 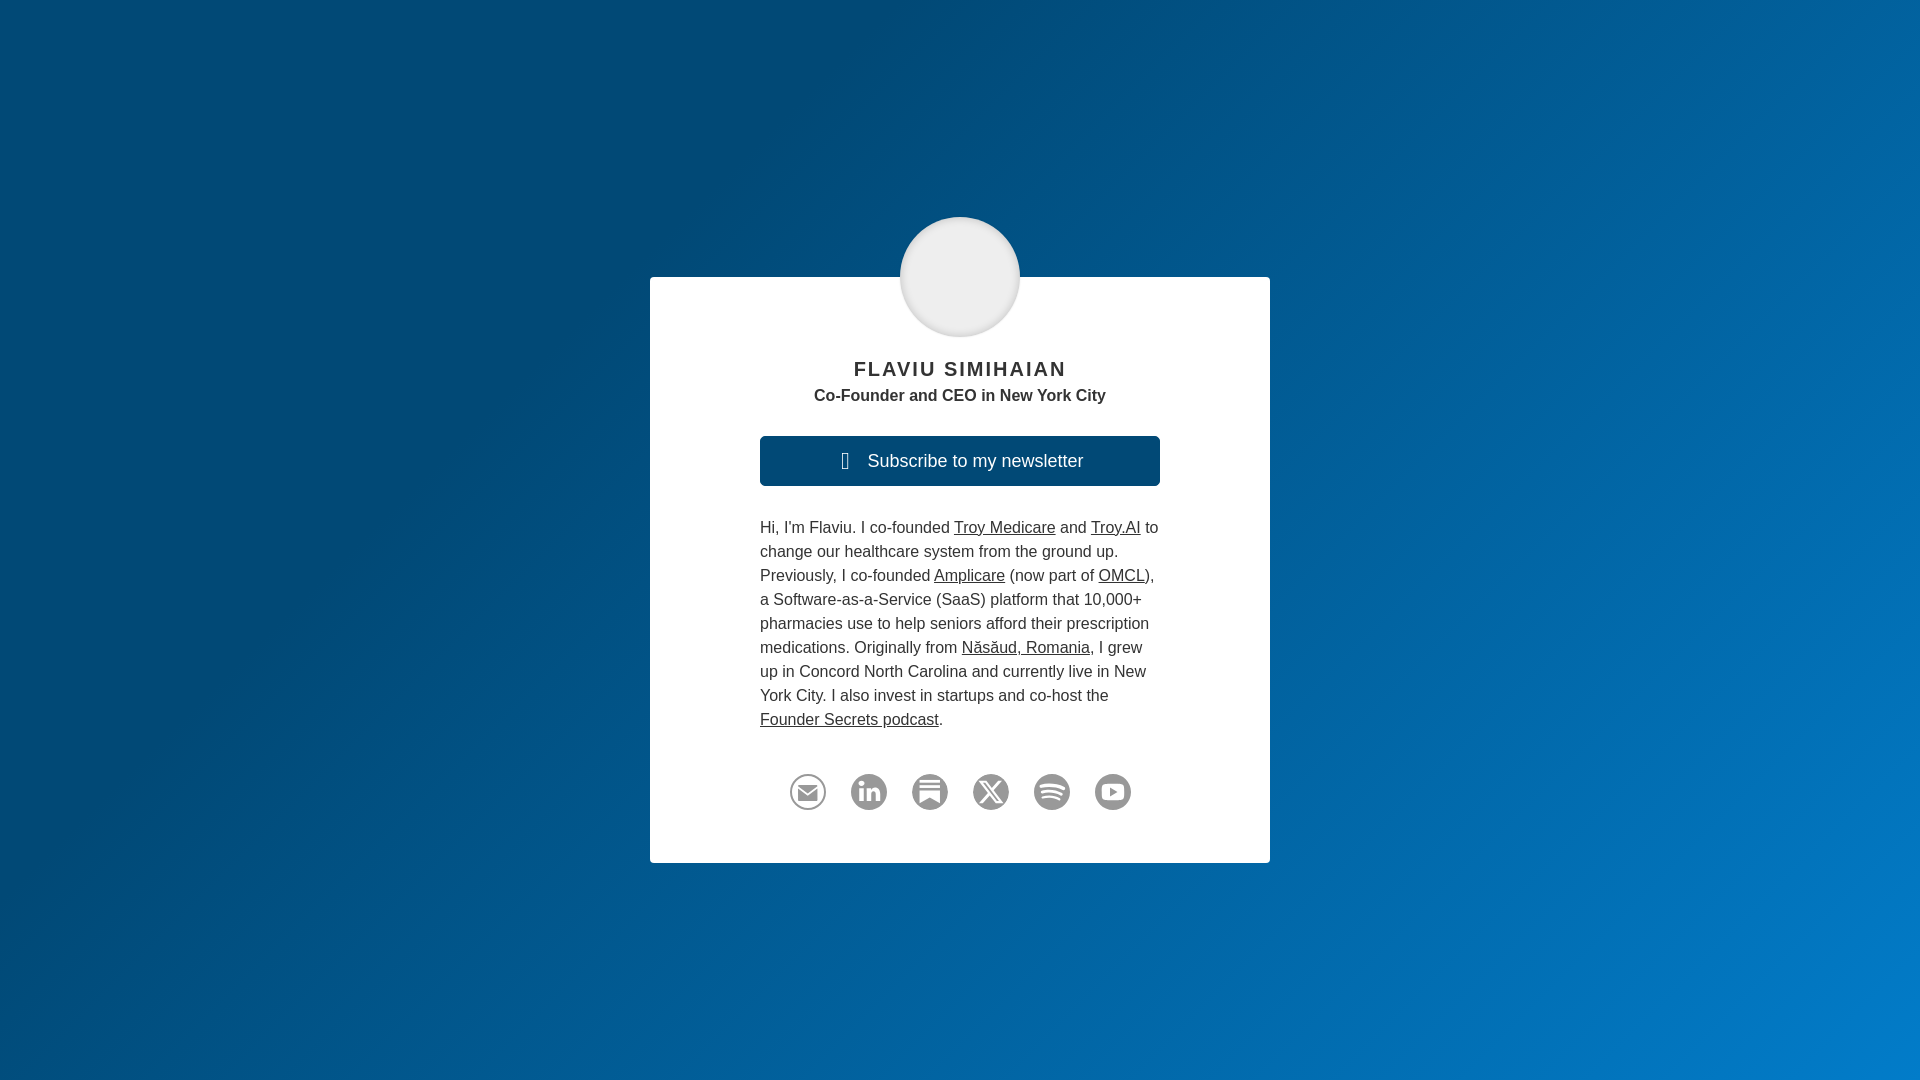 What do you see at coordinates (868, 800) in the screenshot?
I see `Visit me on LinkedIn` at bounding box center [868, 800].